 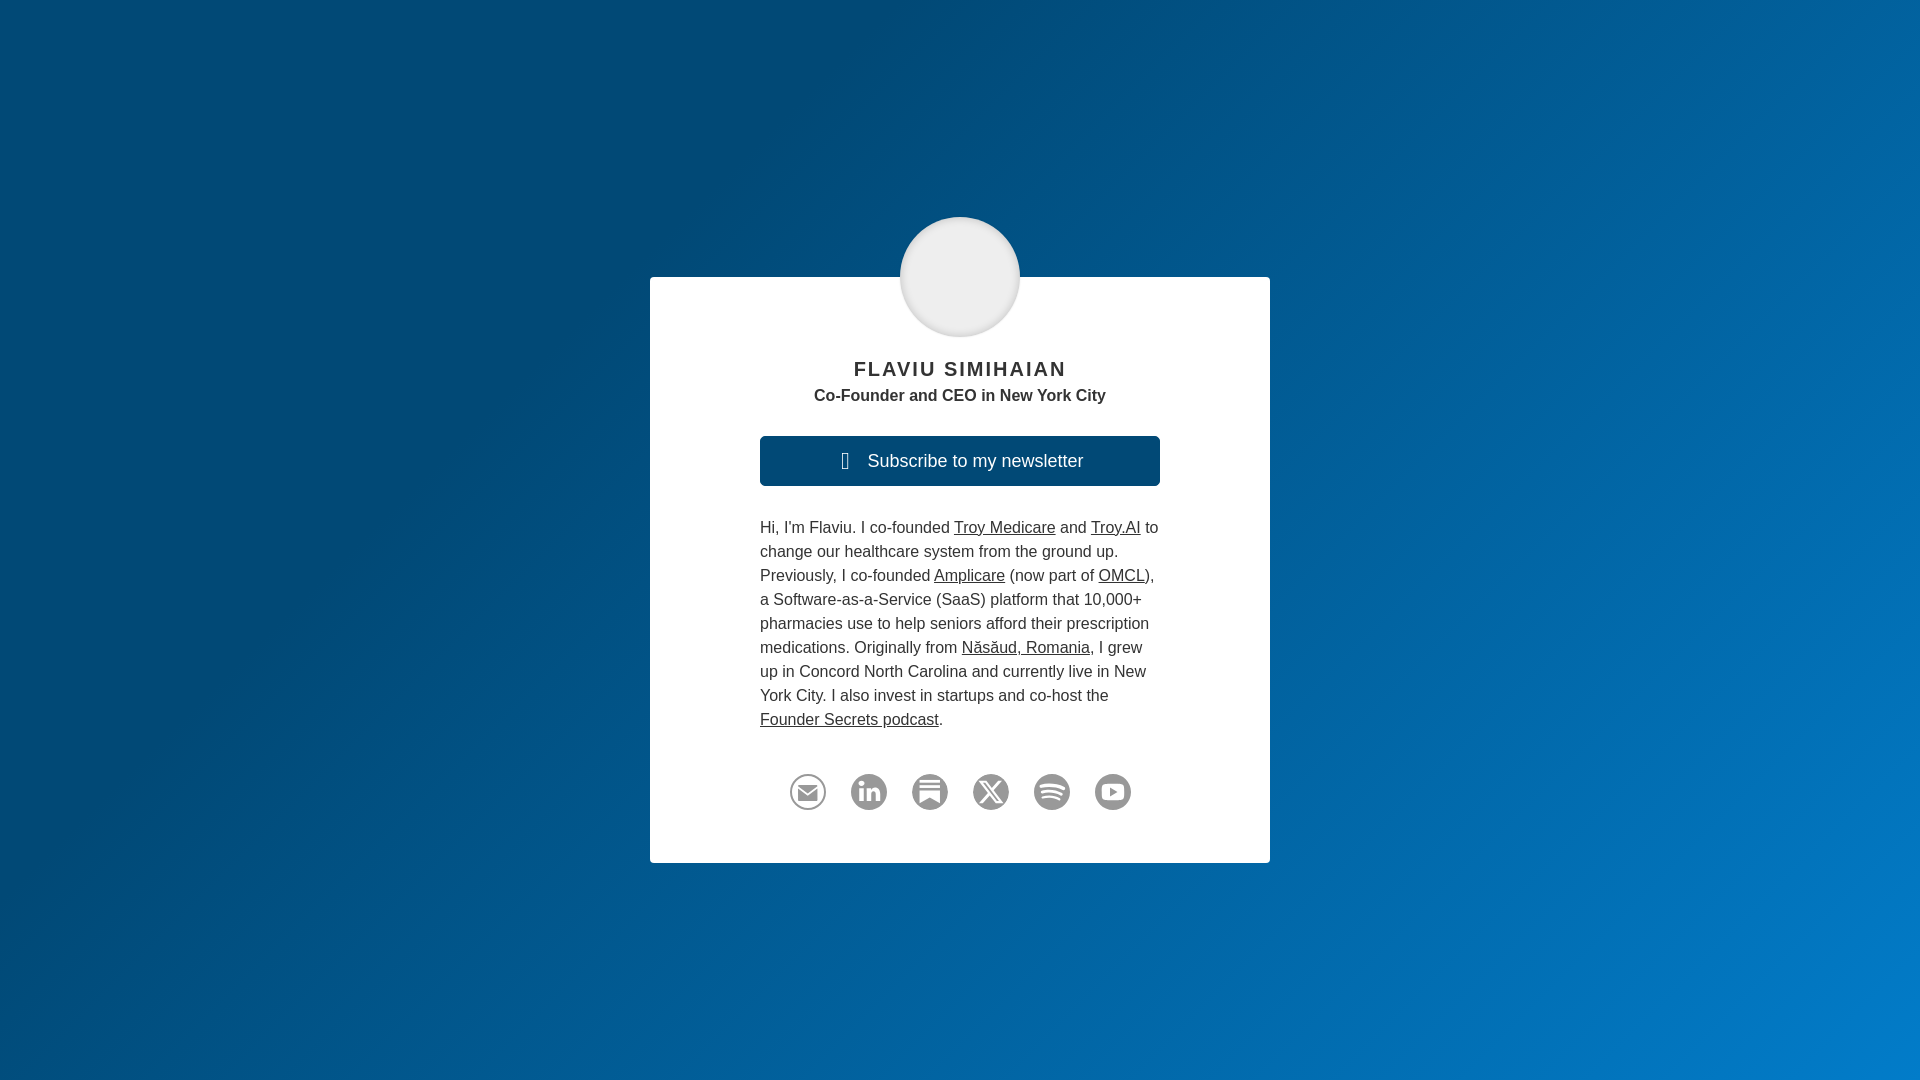 What do you see at coordinates (868, 800) in the screenshot?
I see `Visit me on LinkedIn` at bounding box center [868, 800].